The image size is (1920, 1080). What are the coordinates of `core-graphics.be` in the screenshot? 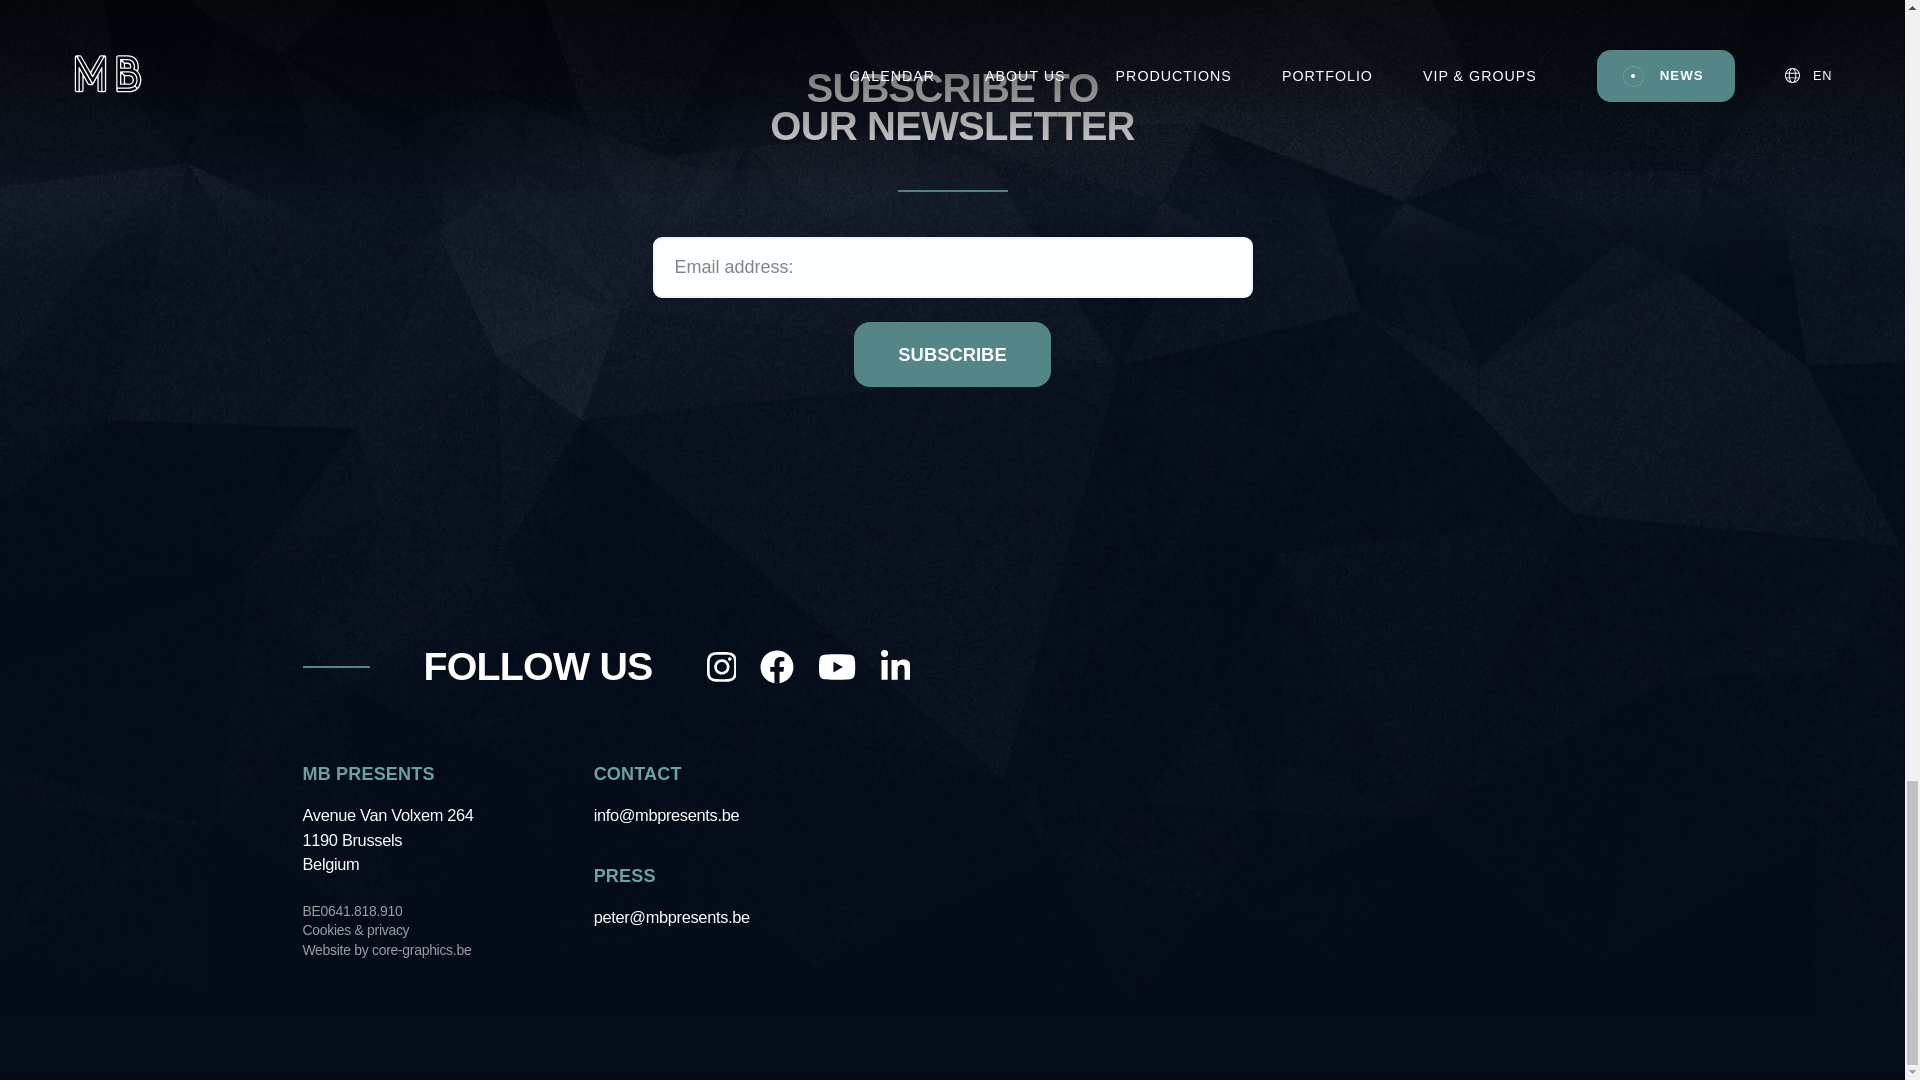 It's located at (421, 949).